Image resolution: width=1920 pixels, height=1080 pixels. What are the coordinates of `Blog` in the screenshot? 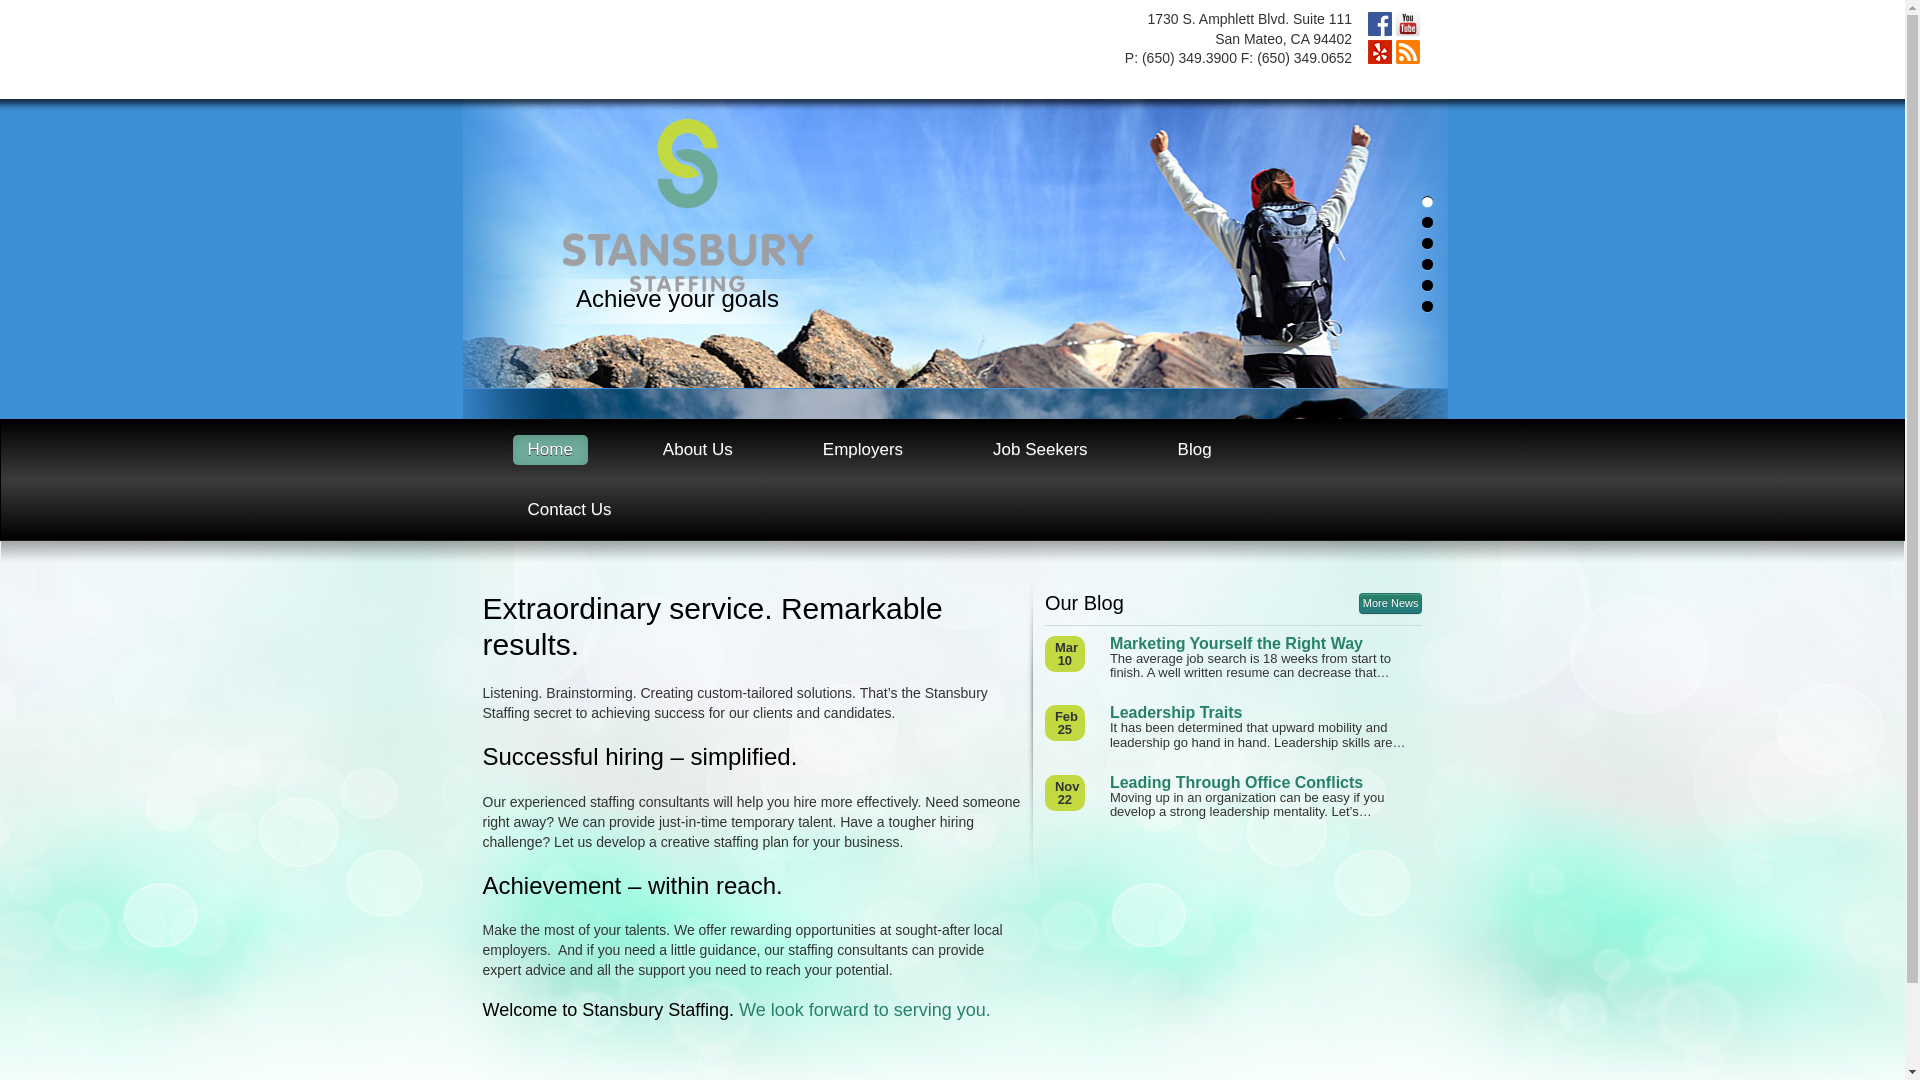 It's located at (1194, 450).